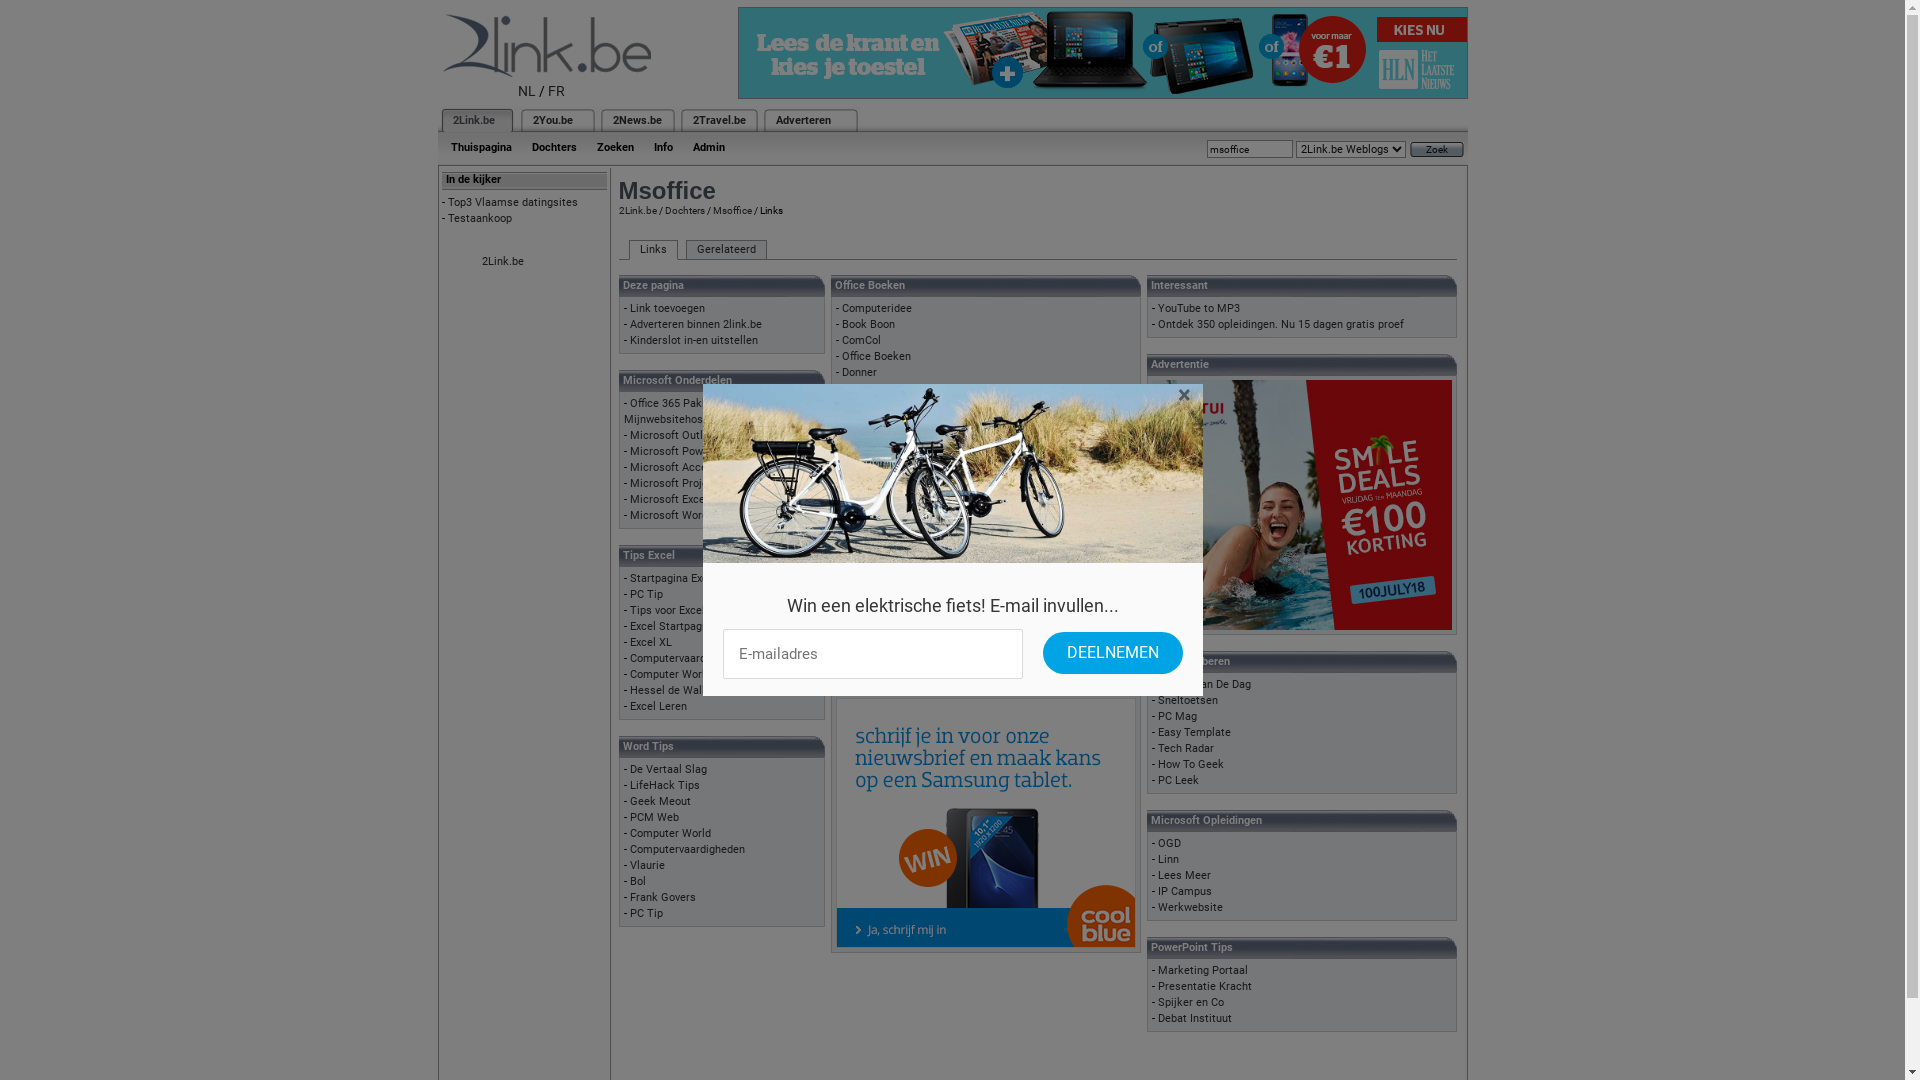 The image size is (1920, 1080). What do you see at coordinates (636, 120) in the screenshot?
I see `2News.be` at bounding box center [636, 120].